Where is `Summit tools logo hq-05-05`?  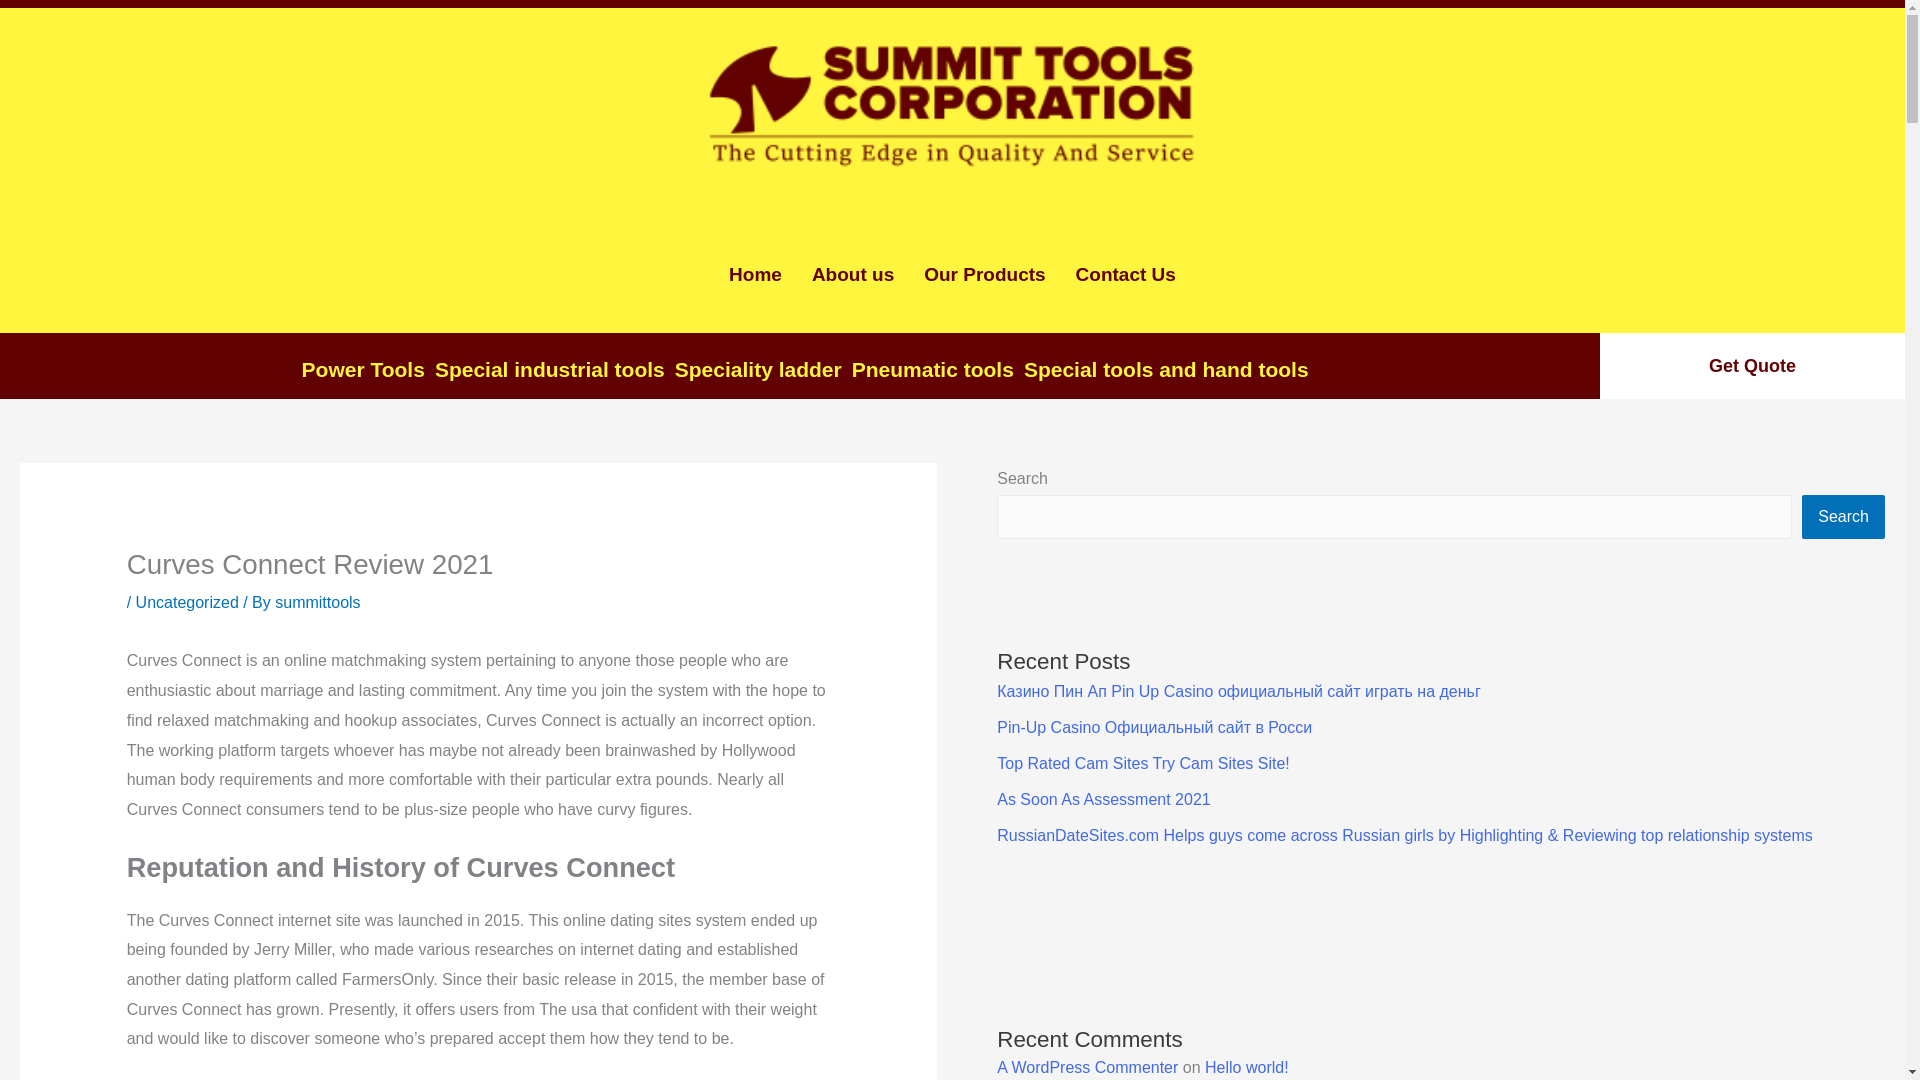
Summit tools logo hq-05-05 is located at coordinates (952, 102).